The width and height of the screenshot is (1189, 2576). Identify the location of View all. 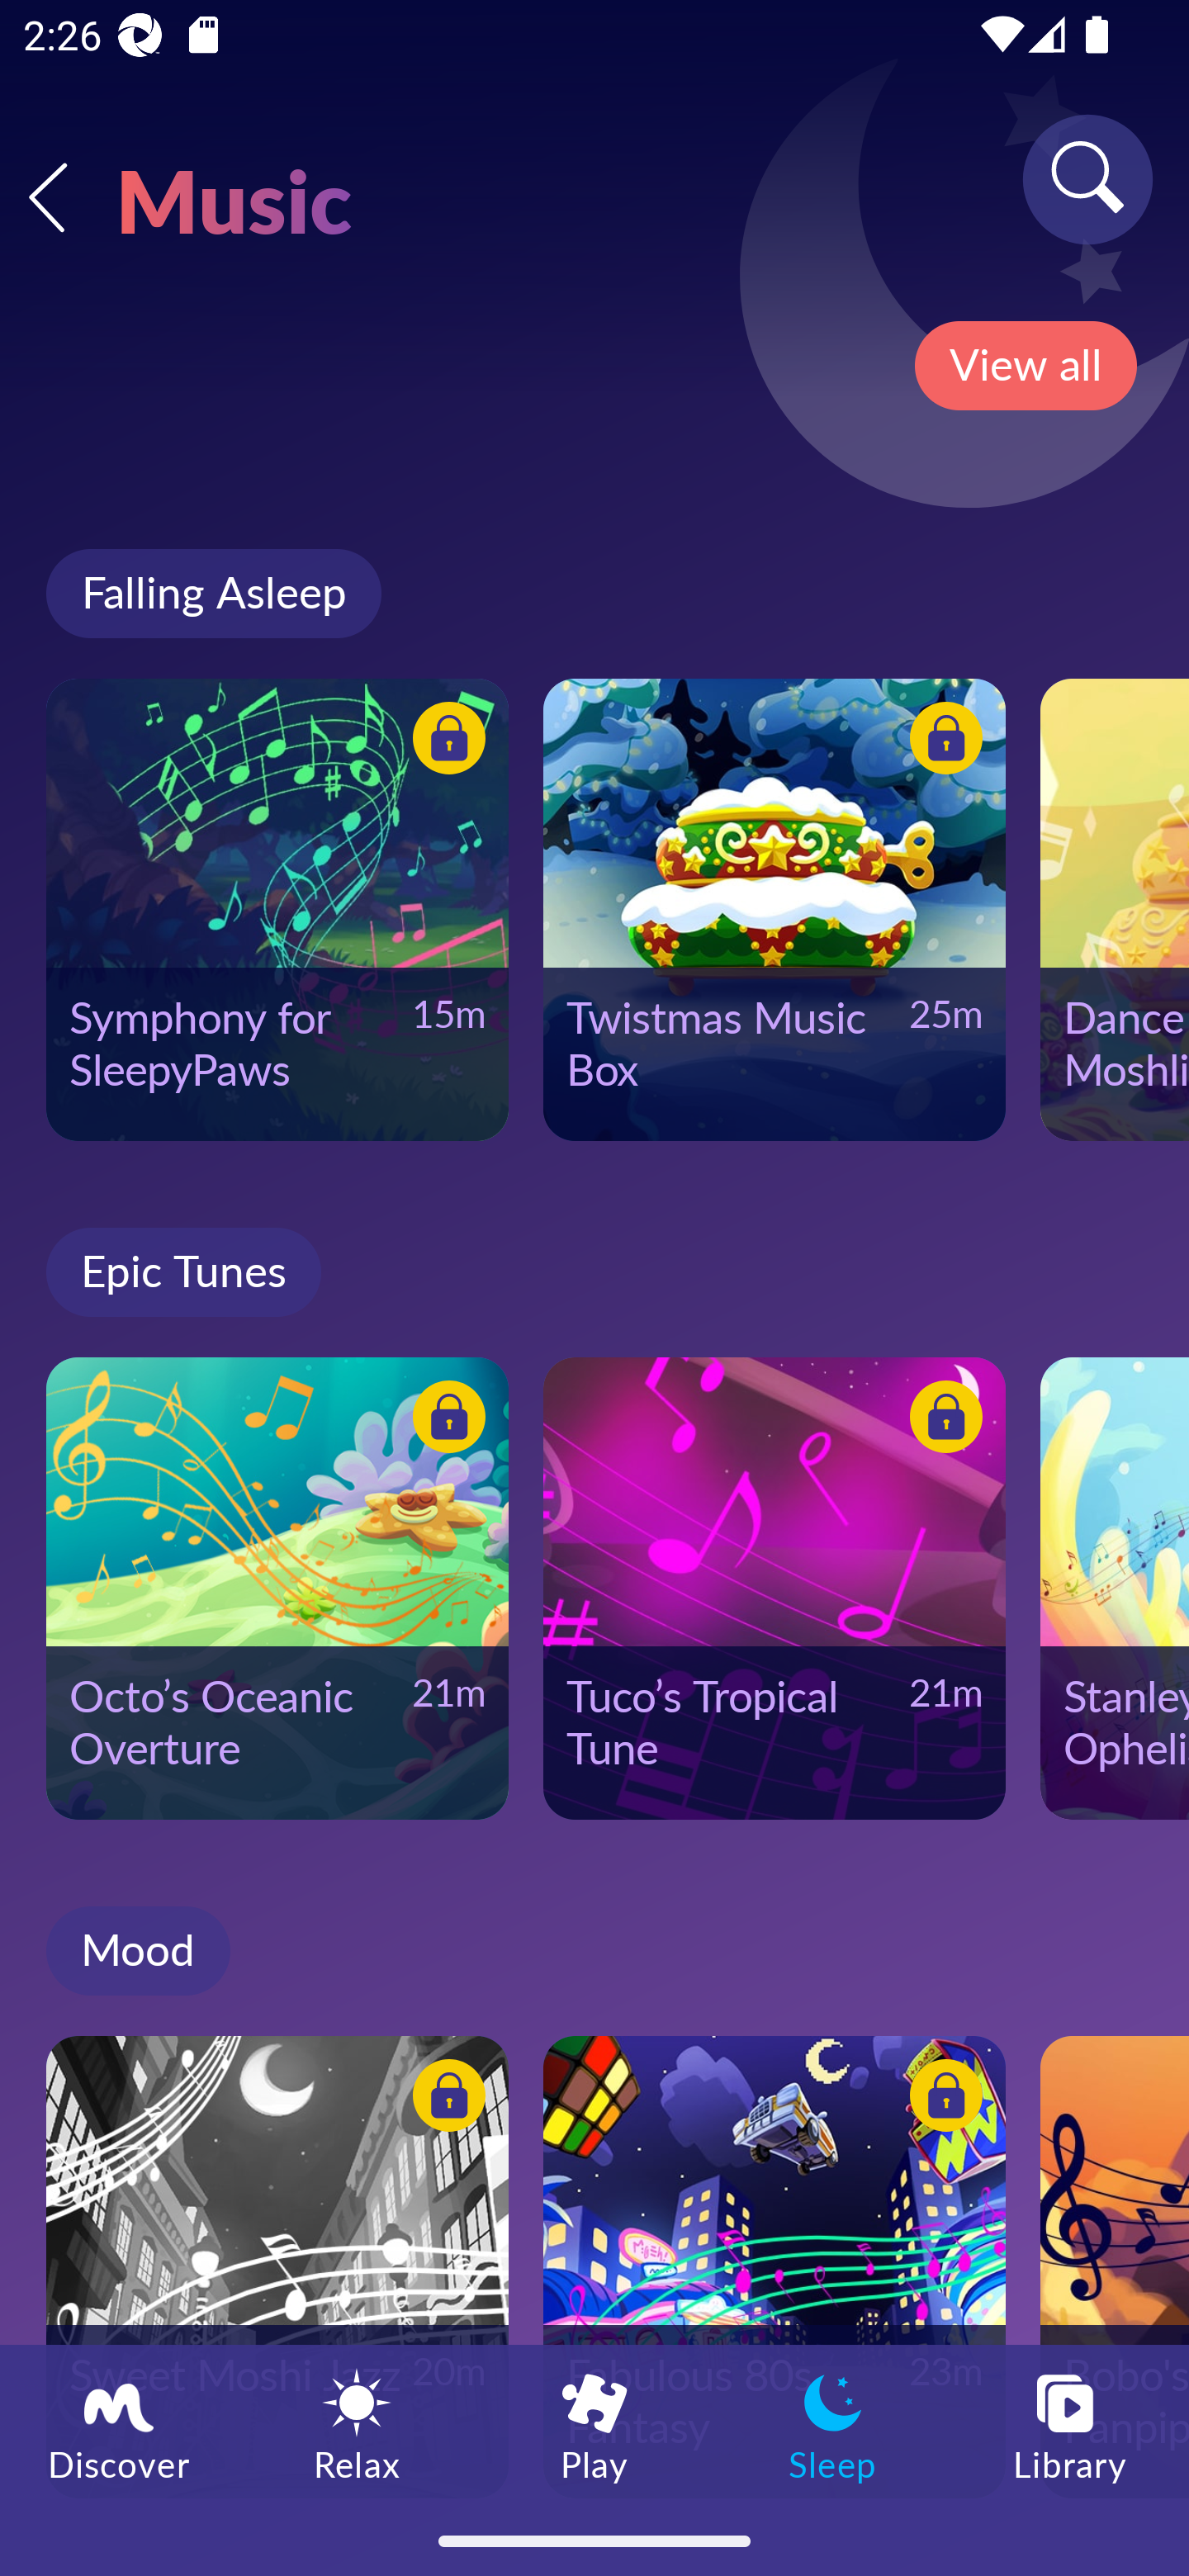
(1026, 366).